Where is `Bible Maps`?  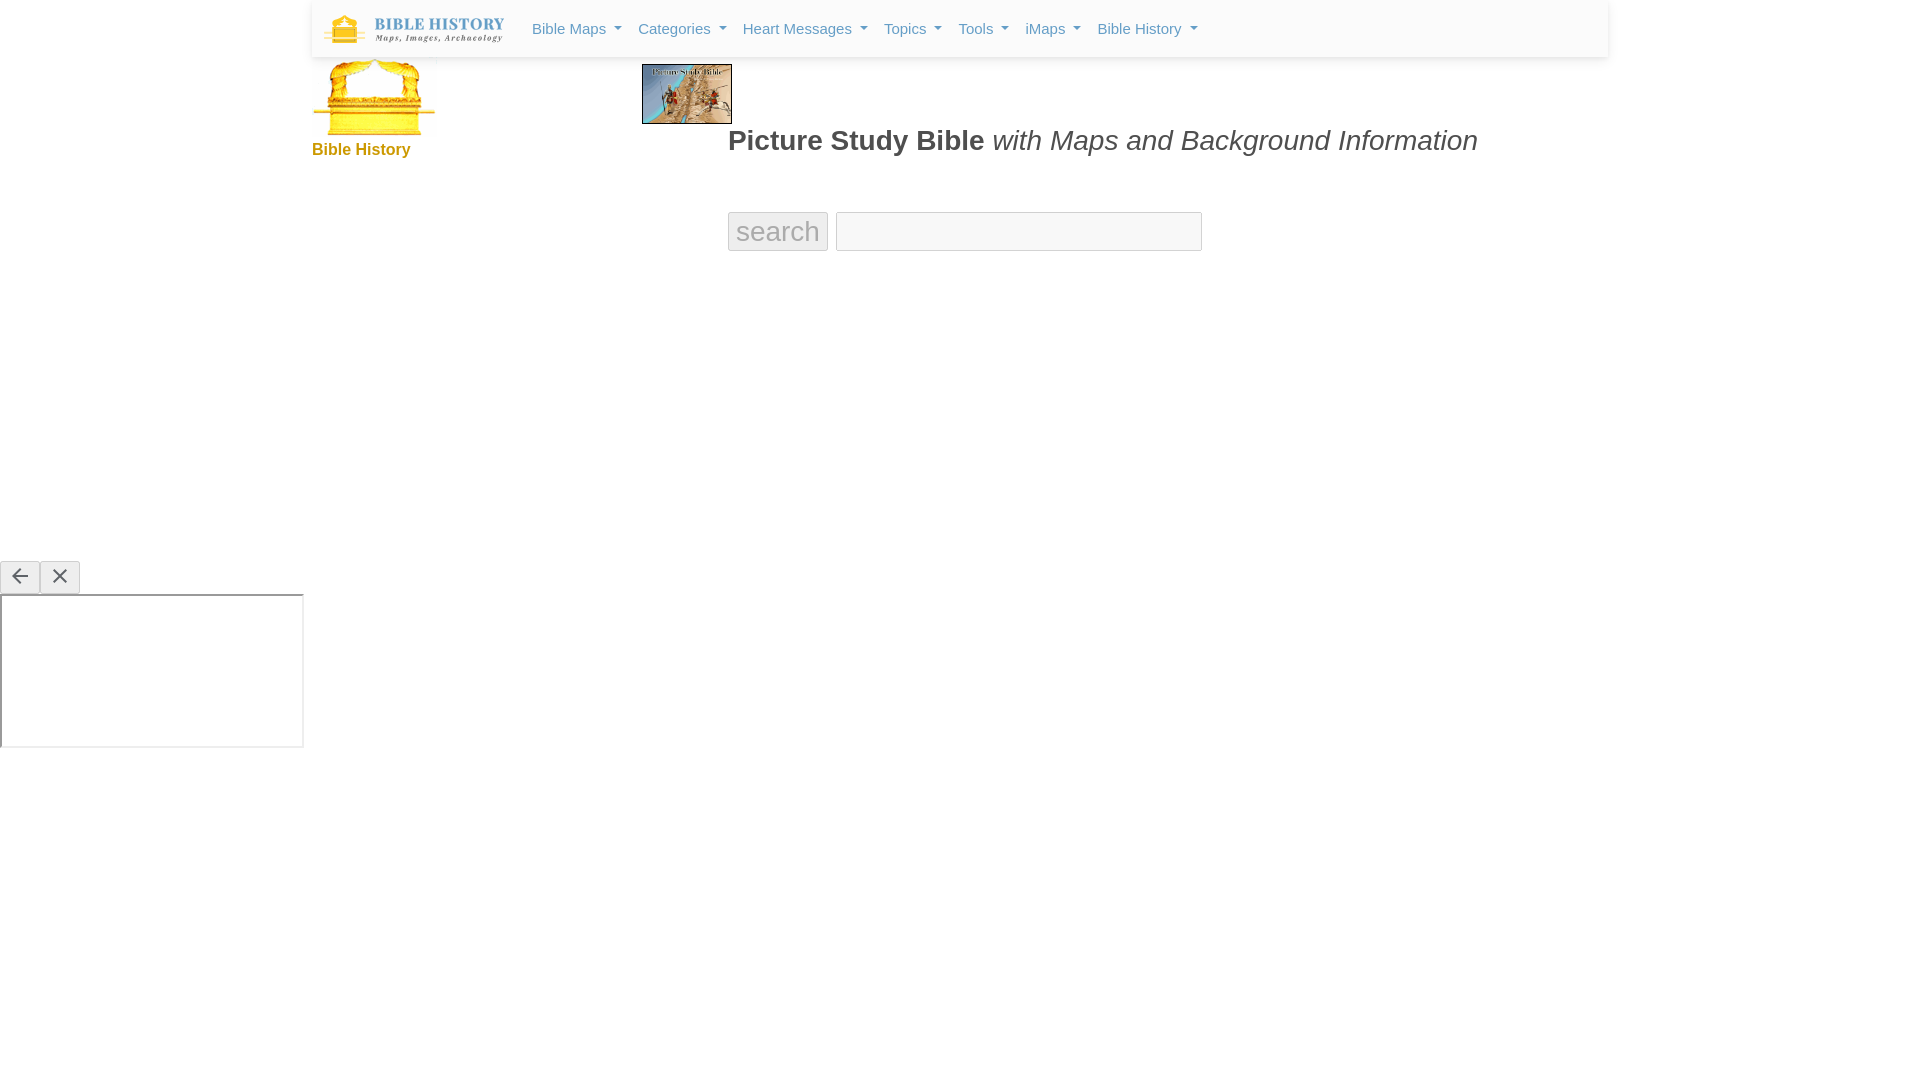 Bible Maps is located at coordinates (576, 28).